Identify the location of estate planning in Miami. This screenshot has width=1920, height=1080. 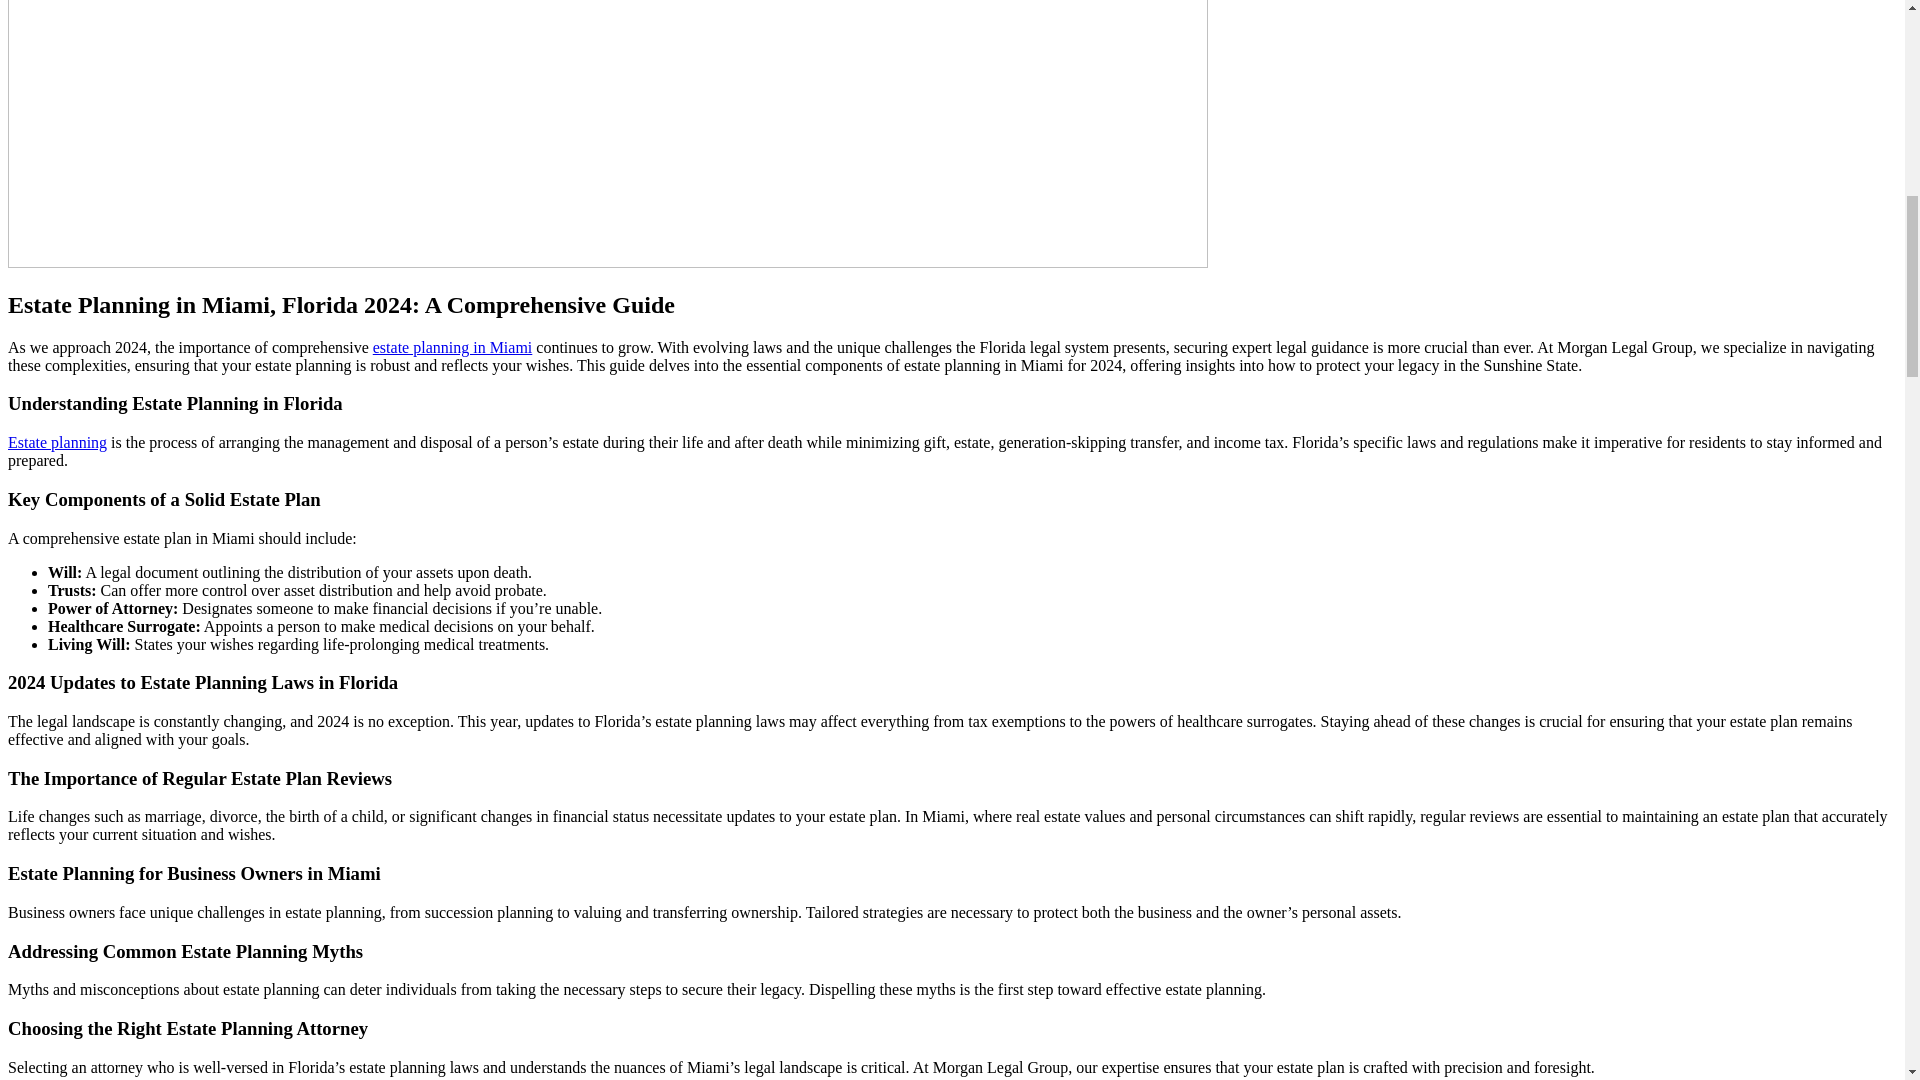
(452, 348).